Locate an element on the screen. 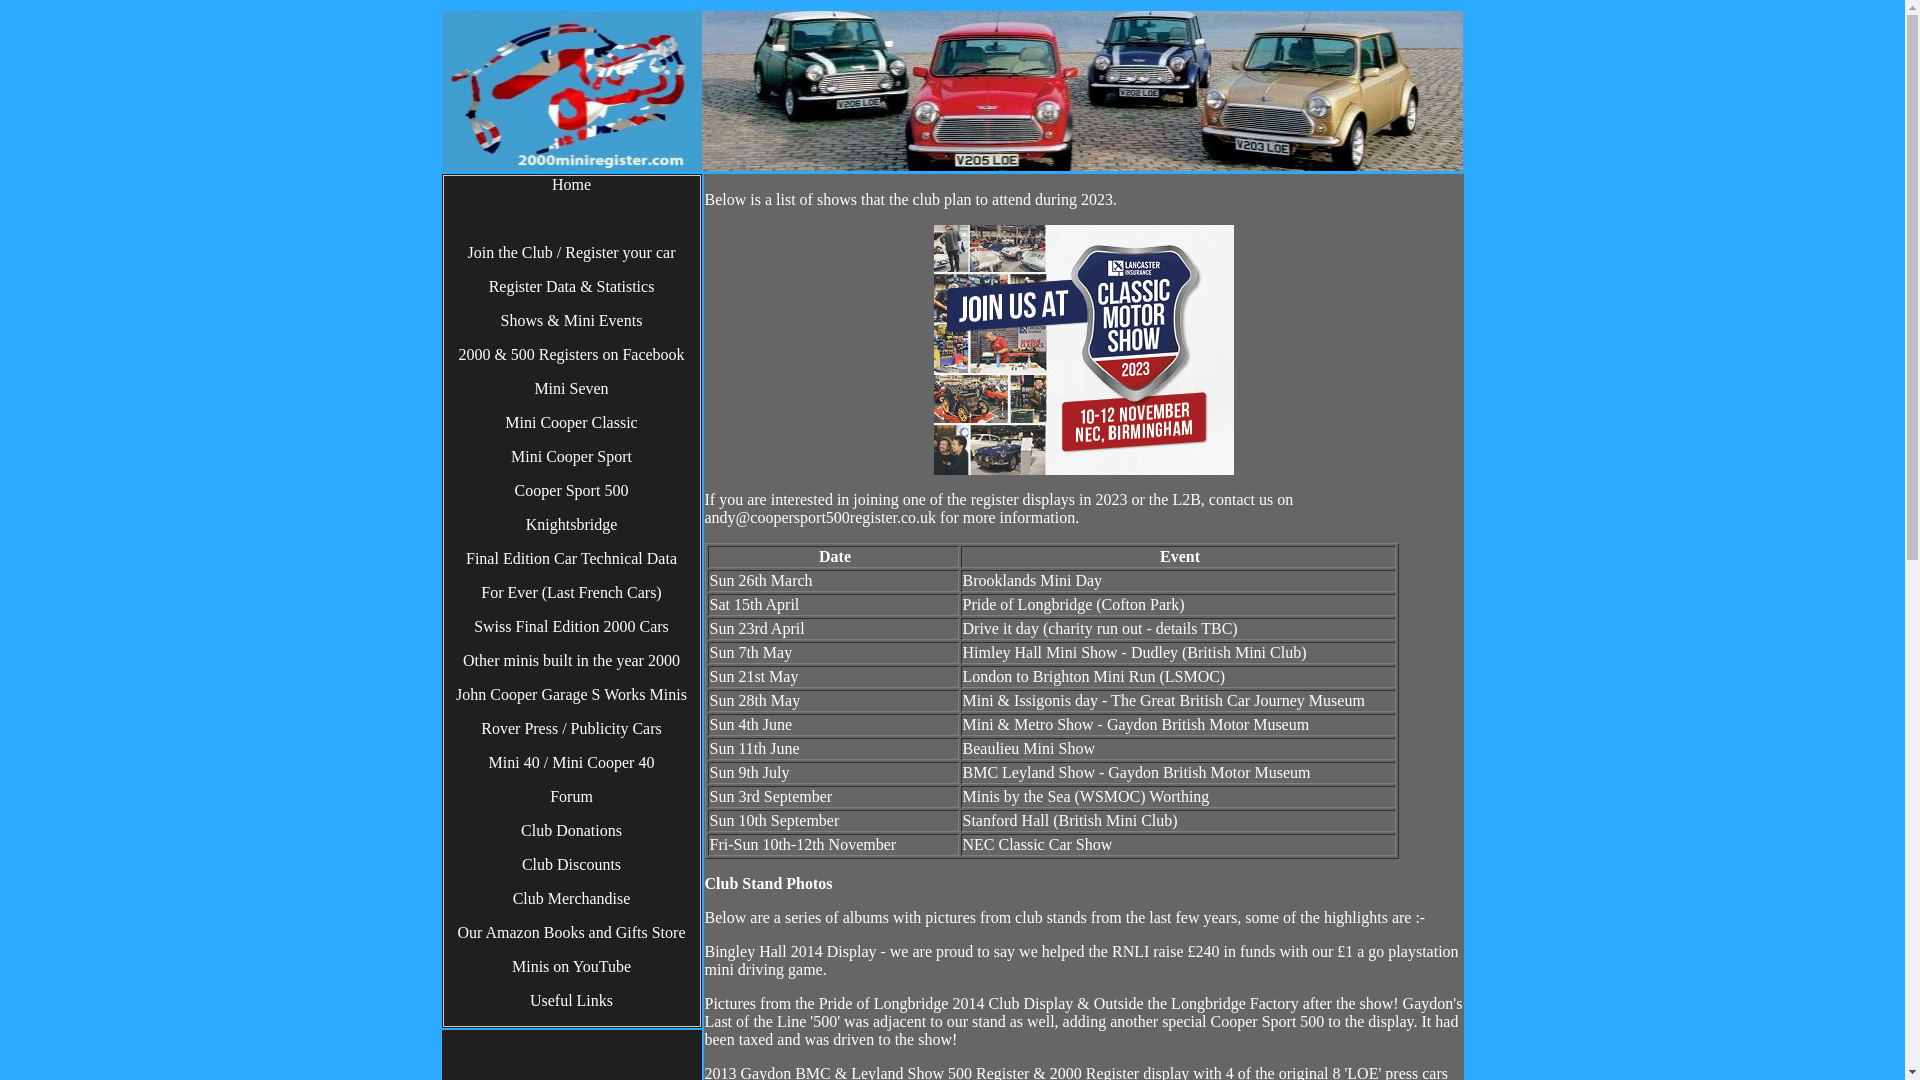 This screenshot has height=1080, width=1920. Our Amazon Books and Gifts Store is located at coordinates (572, 933).